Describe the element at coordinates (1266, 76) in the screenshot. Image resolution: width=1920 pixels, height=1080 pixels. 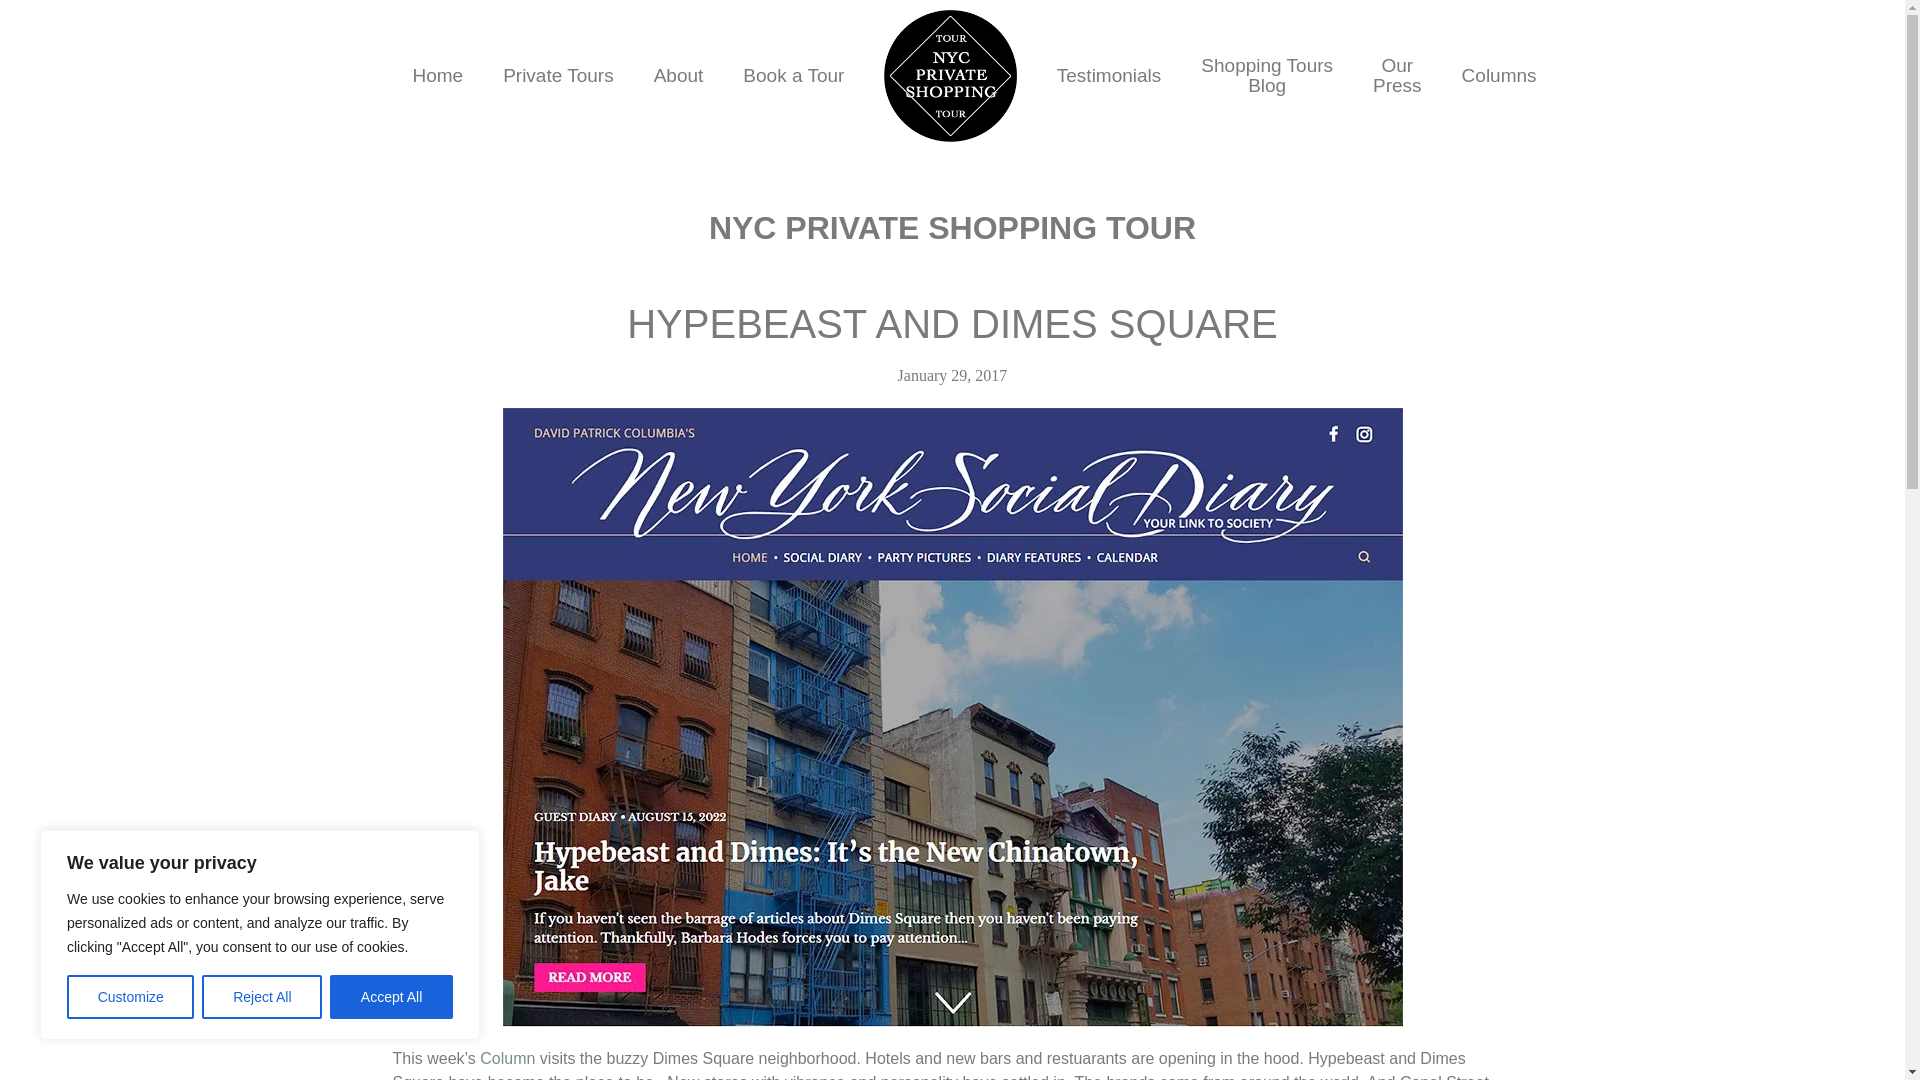
I see `Columns` at that location.